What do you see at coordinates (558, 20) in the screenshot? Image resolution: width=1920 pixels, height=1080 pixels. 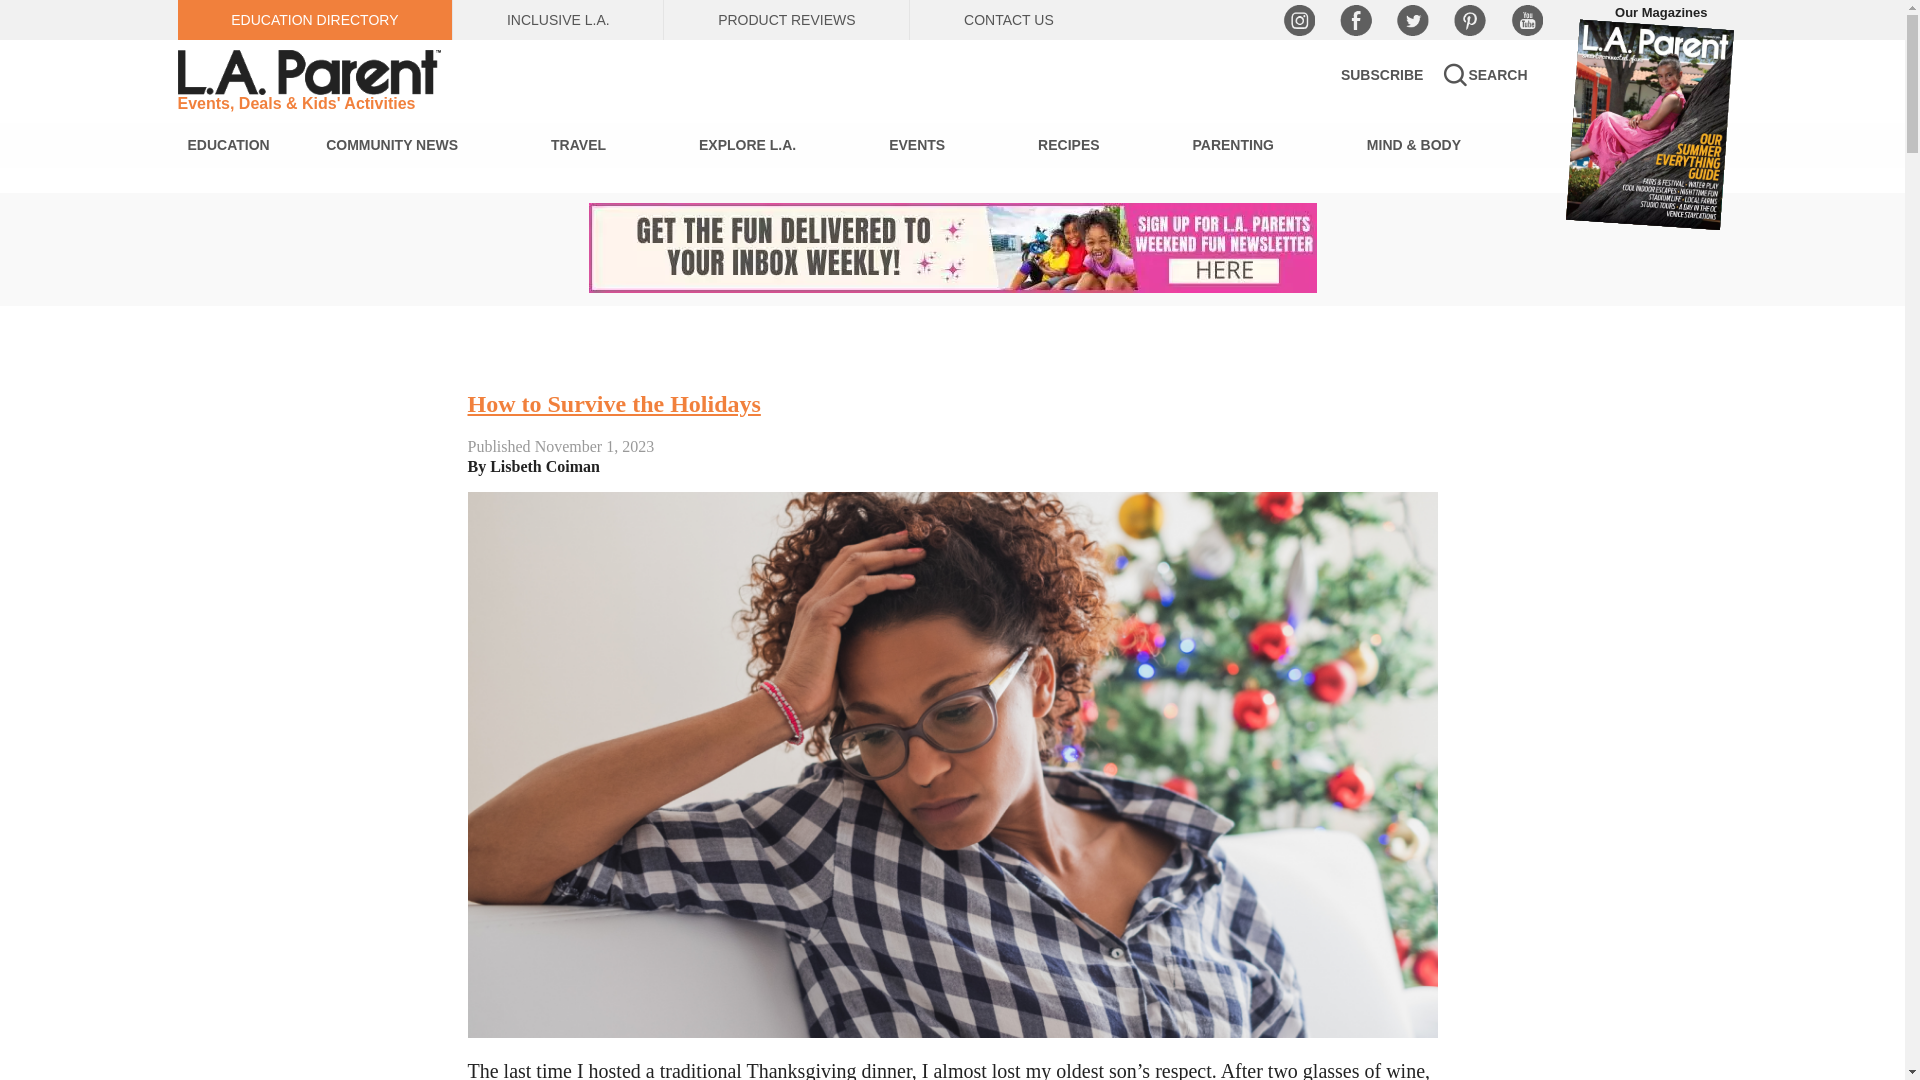 I see `INCLUSIVE L.A.` at bounding box center [558, 20].